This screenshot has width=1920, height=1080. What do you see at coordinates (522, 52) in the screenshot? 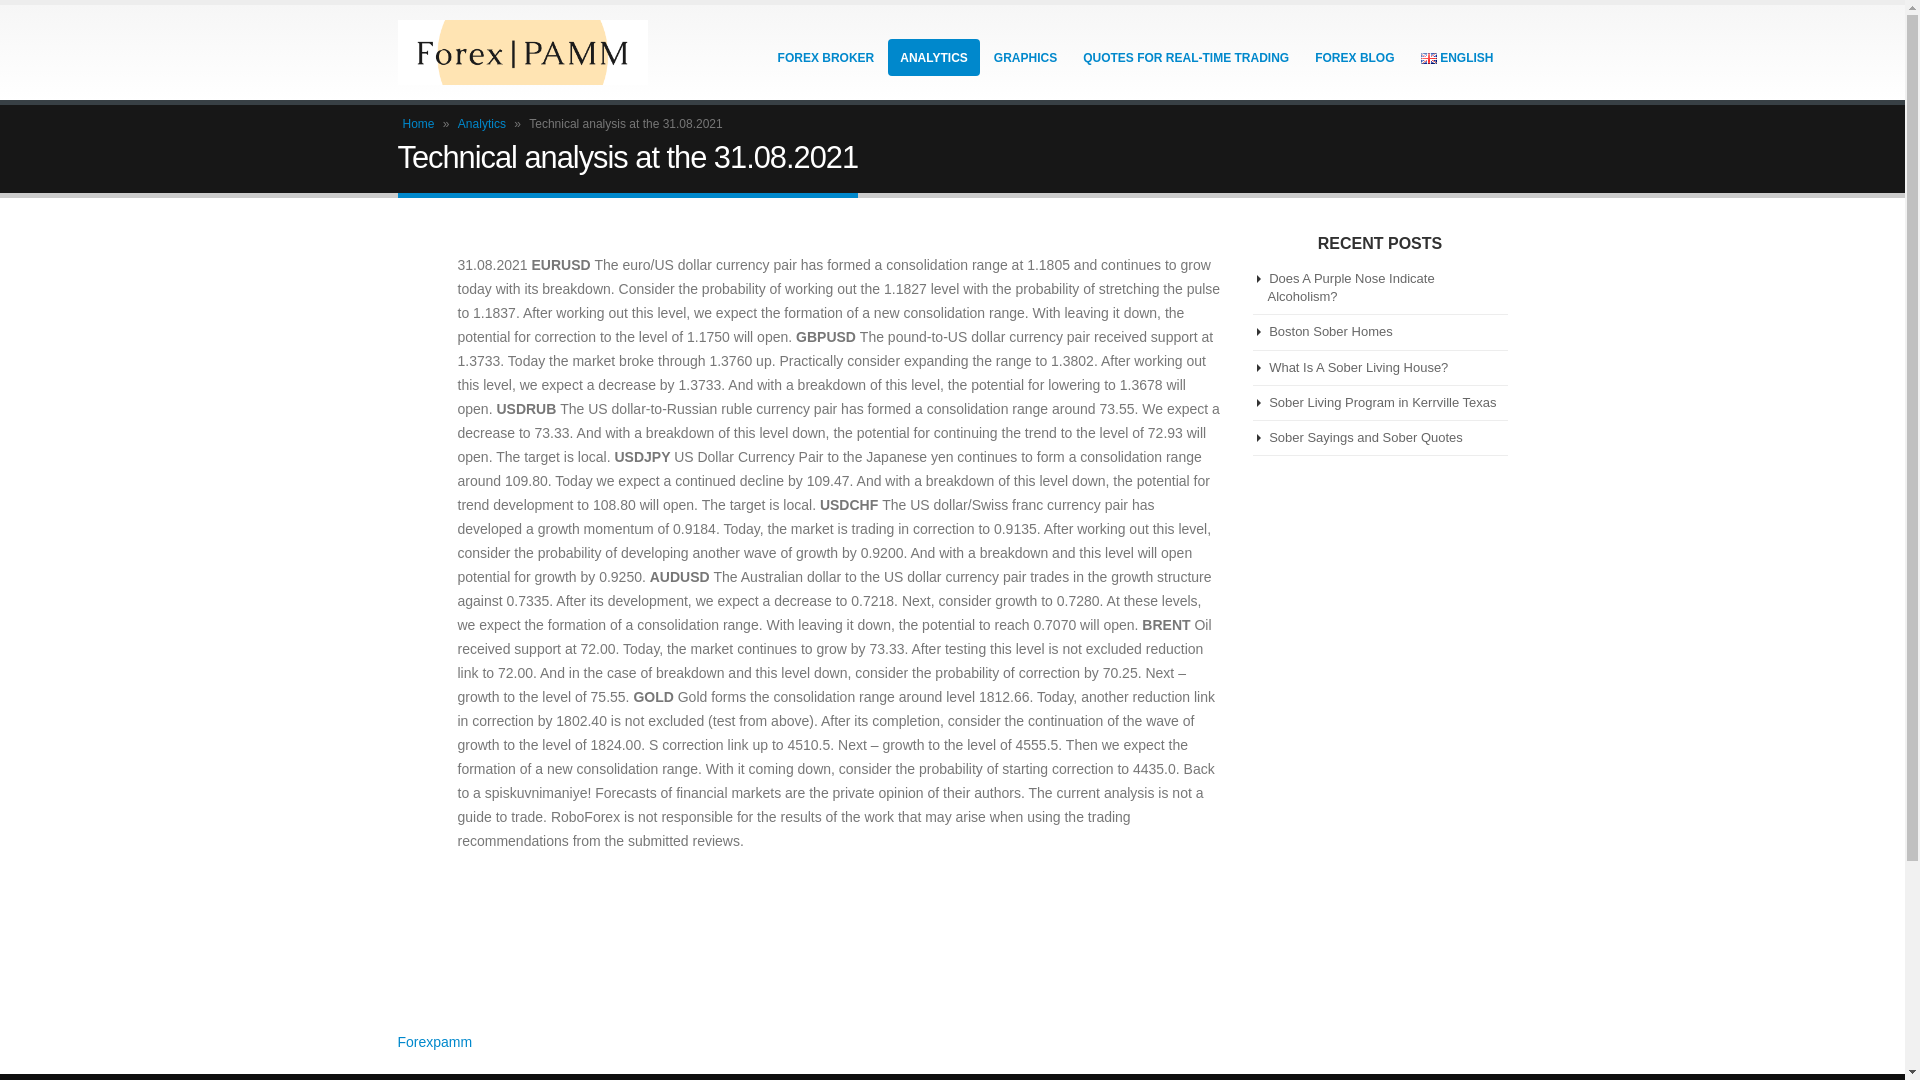
I see `Forexpamm - ` at bounding box center [522, 52].